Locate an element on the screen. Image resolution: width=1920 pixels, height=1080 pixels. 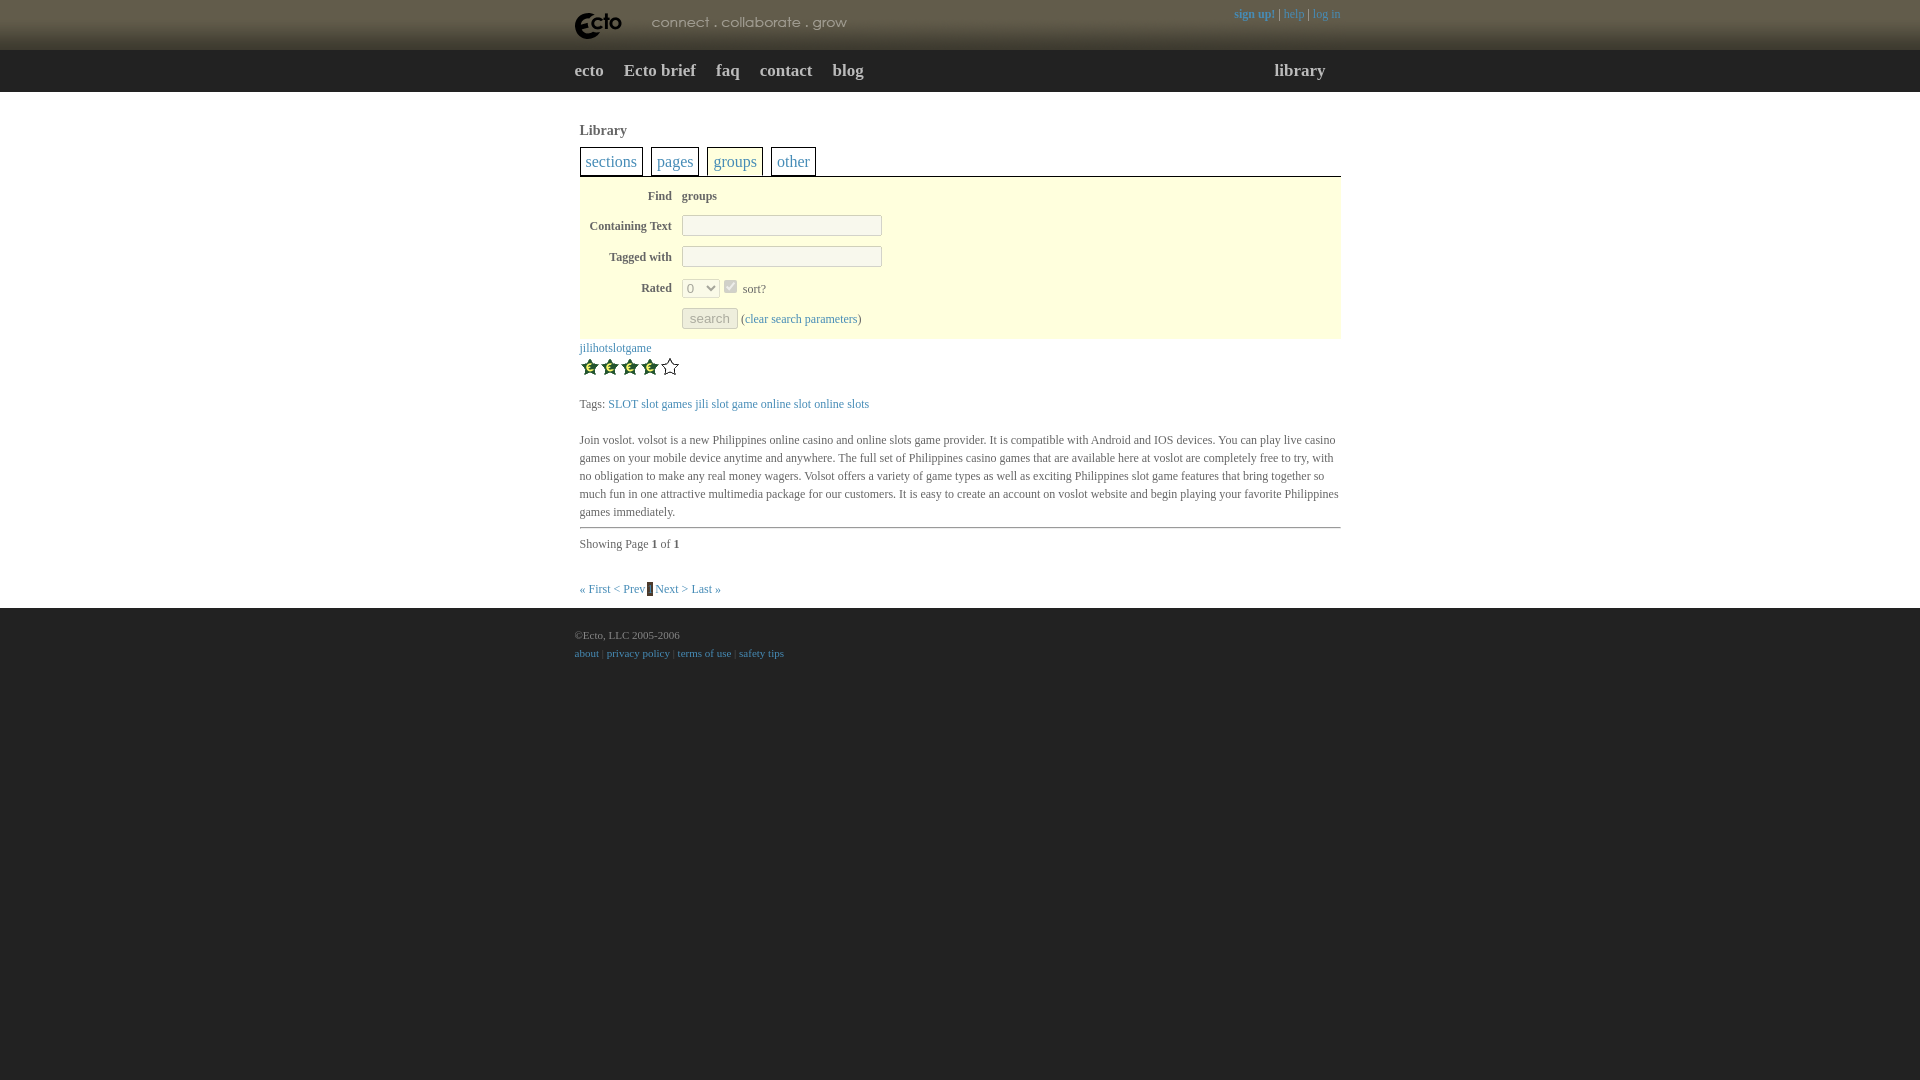
online slot is located at coordinates (785, 404).